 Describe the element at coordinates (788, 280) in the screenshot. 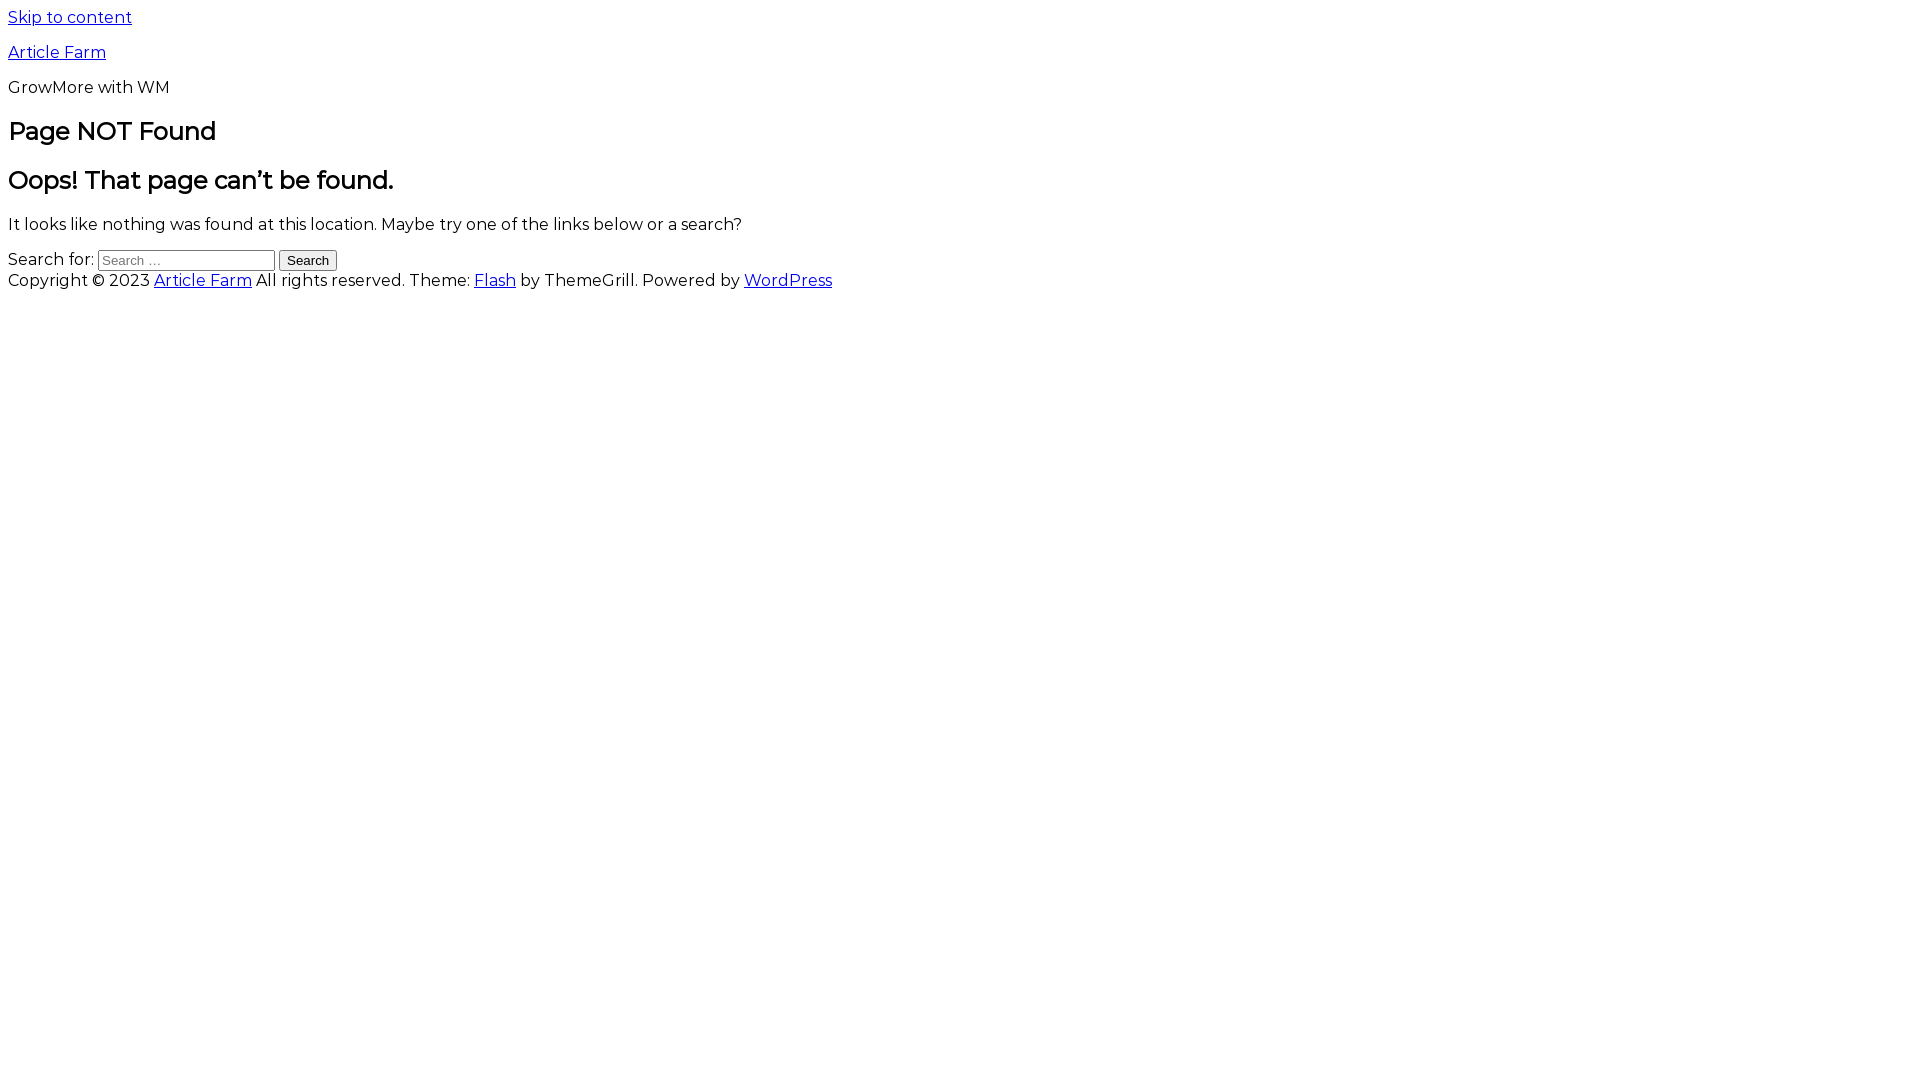

I see `WordPress` at that location.